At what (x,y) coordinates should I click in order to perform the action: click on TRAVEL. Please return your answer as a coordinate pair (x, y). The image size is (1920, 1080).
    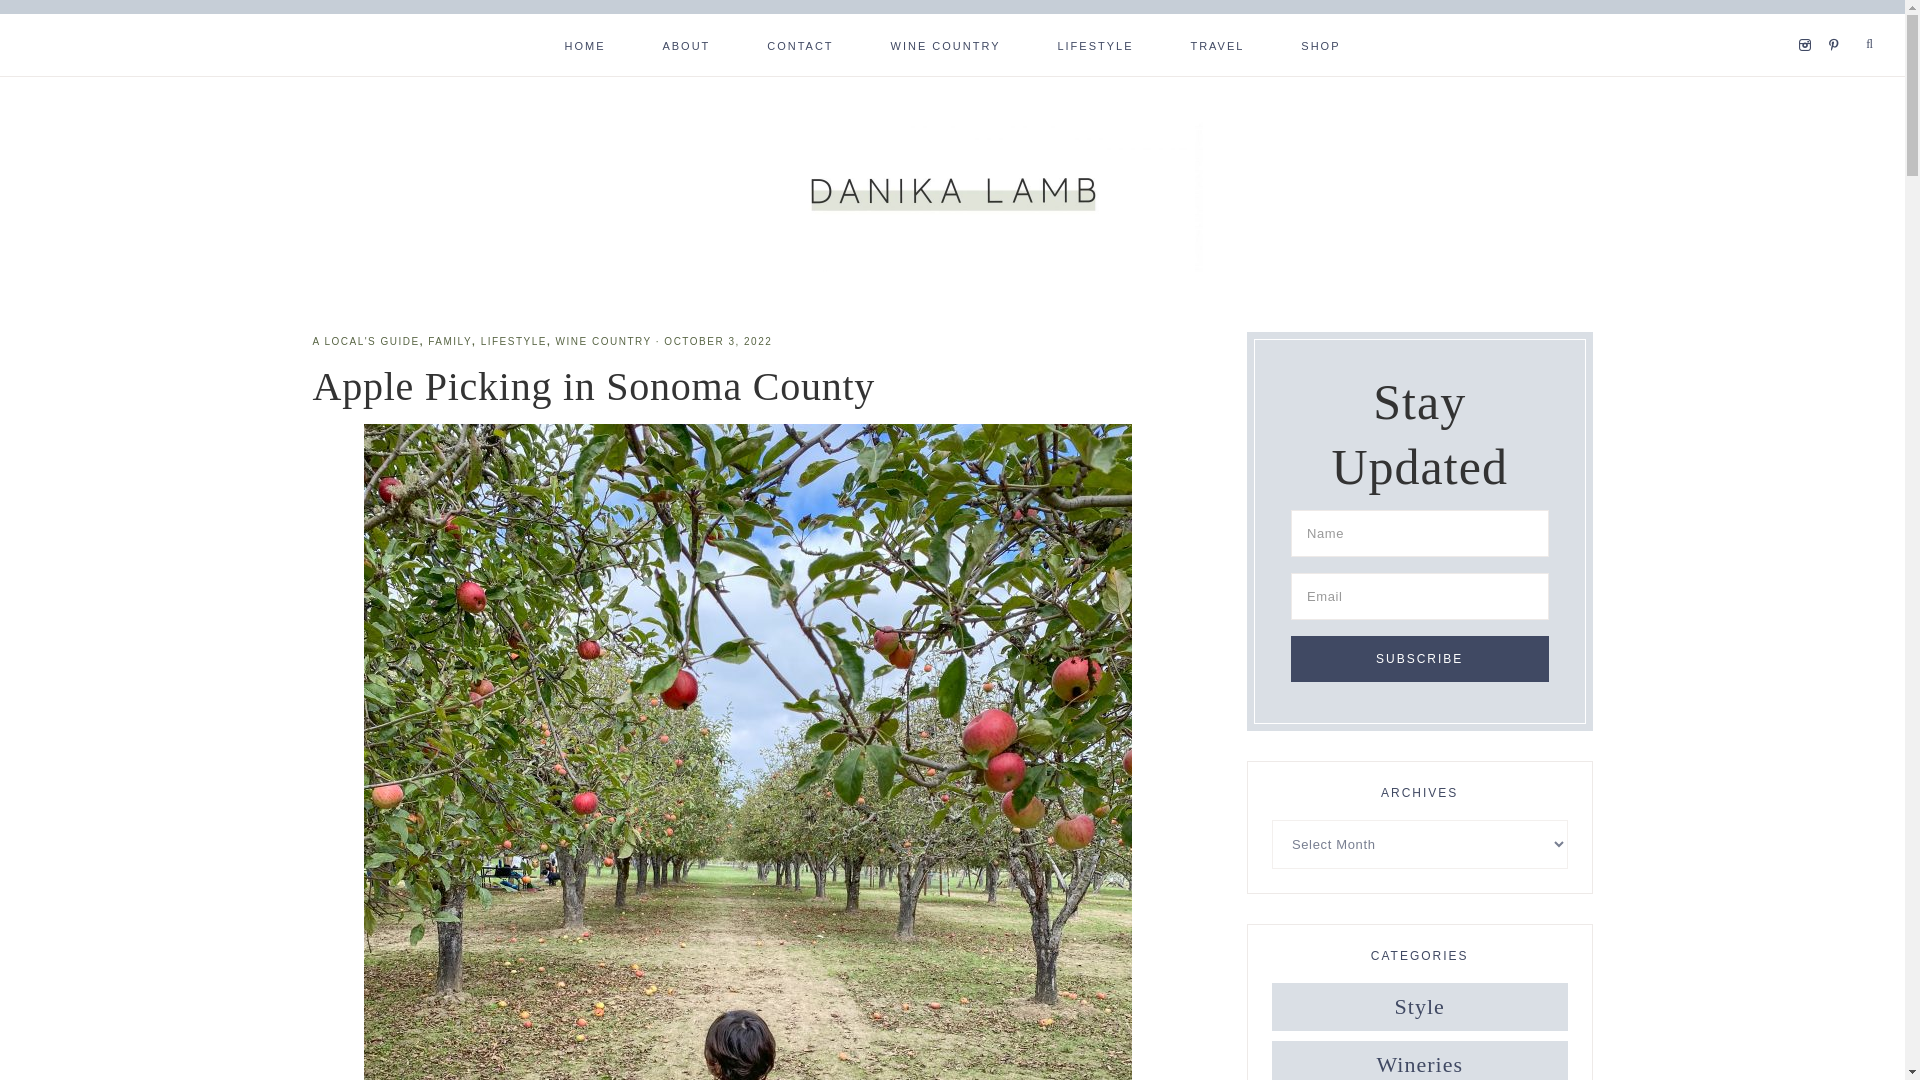
    Looking at the image, I should click on (1216, 44).